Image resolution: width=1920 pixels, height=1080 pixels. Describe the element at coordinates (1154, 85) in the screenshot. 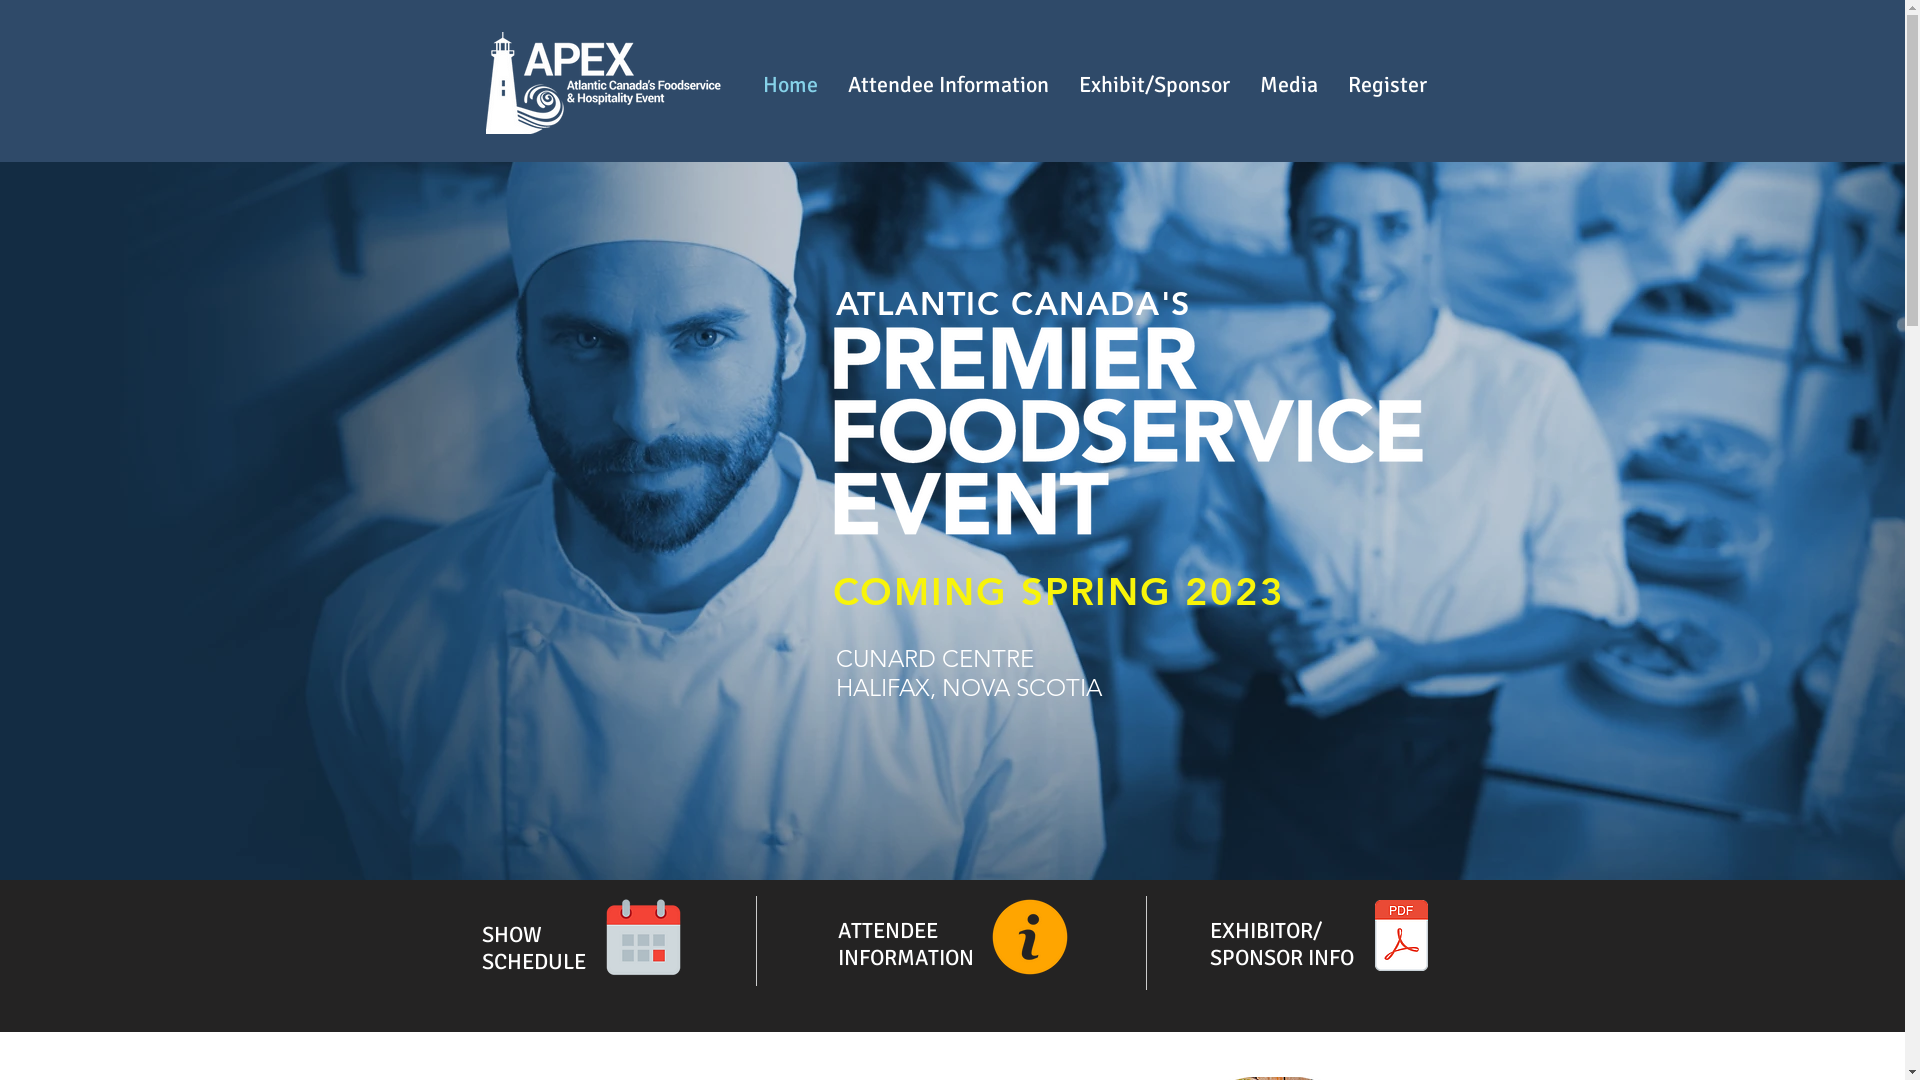

I see `Exhibit/Sponsor` at that location.